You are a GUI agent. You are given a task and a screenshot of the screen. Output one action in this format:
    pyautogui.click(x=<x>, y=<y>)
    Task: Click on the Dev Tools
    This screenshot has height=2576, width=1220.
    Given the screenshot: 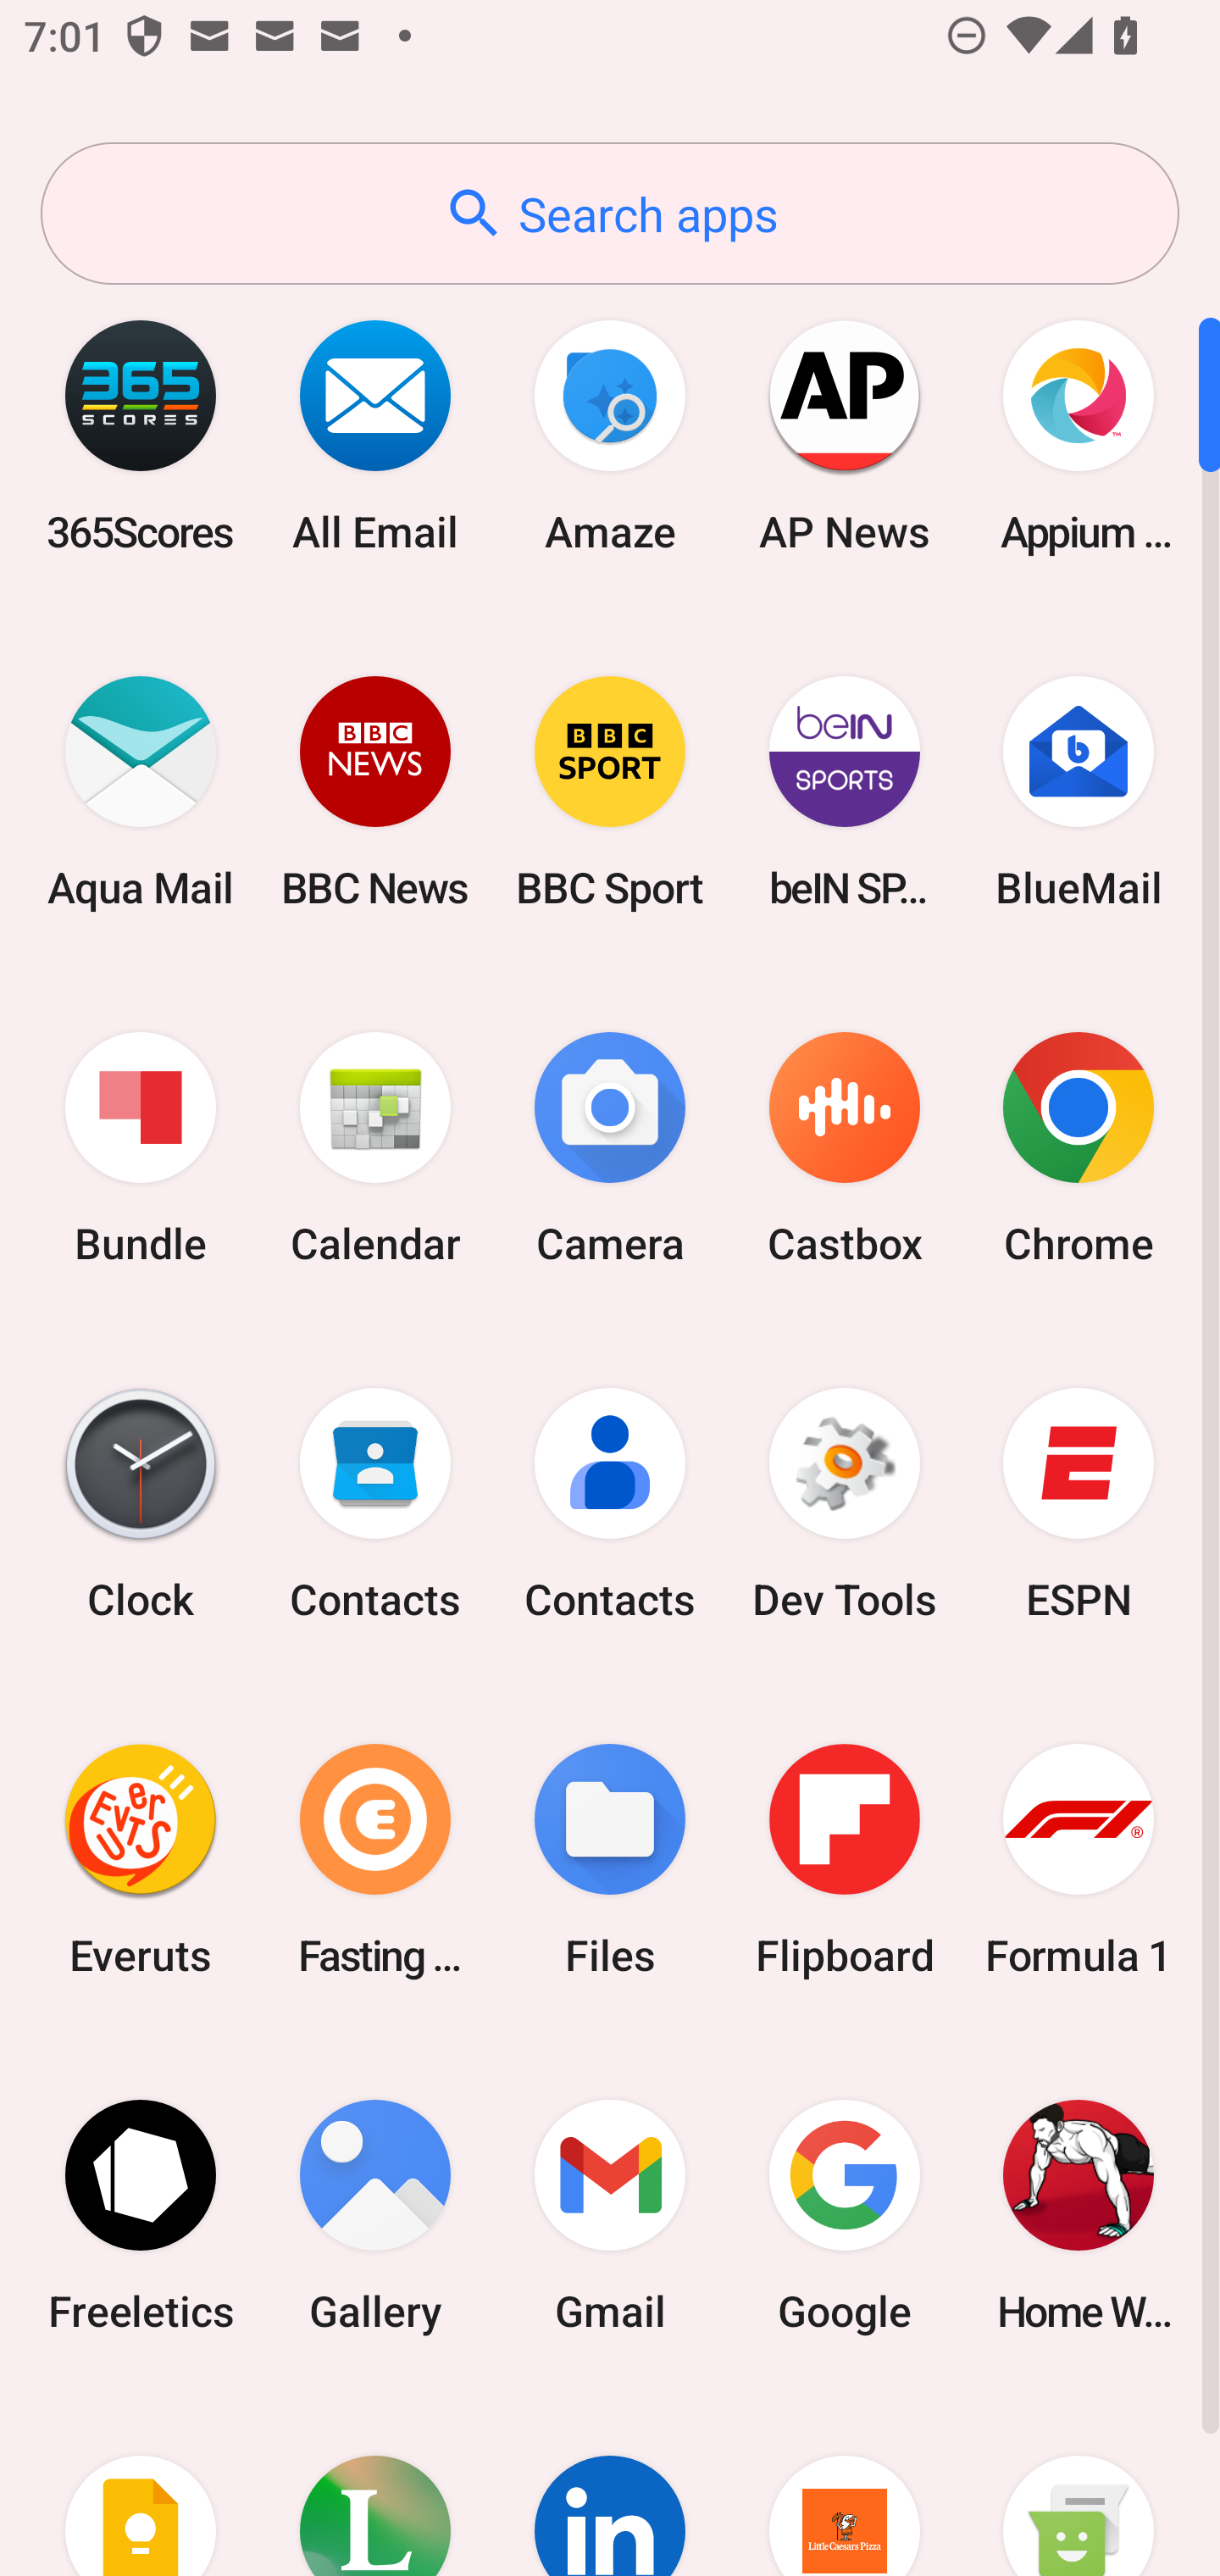 What is the action you would take?
    pyautogui.click(x=844, y=1504)
    